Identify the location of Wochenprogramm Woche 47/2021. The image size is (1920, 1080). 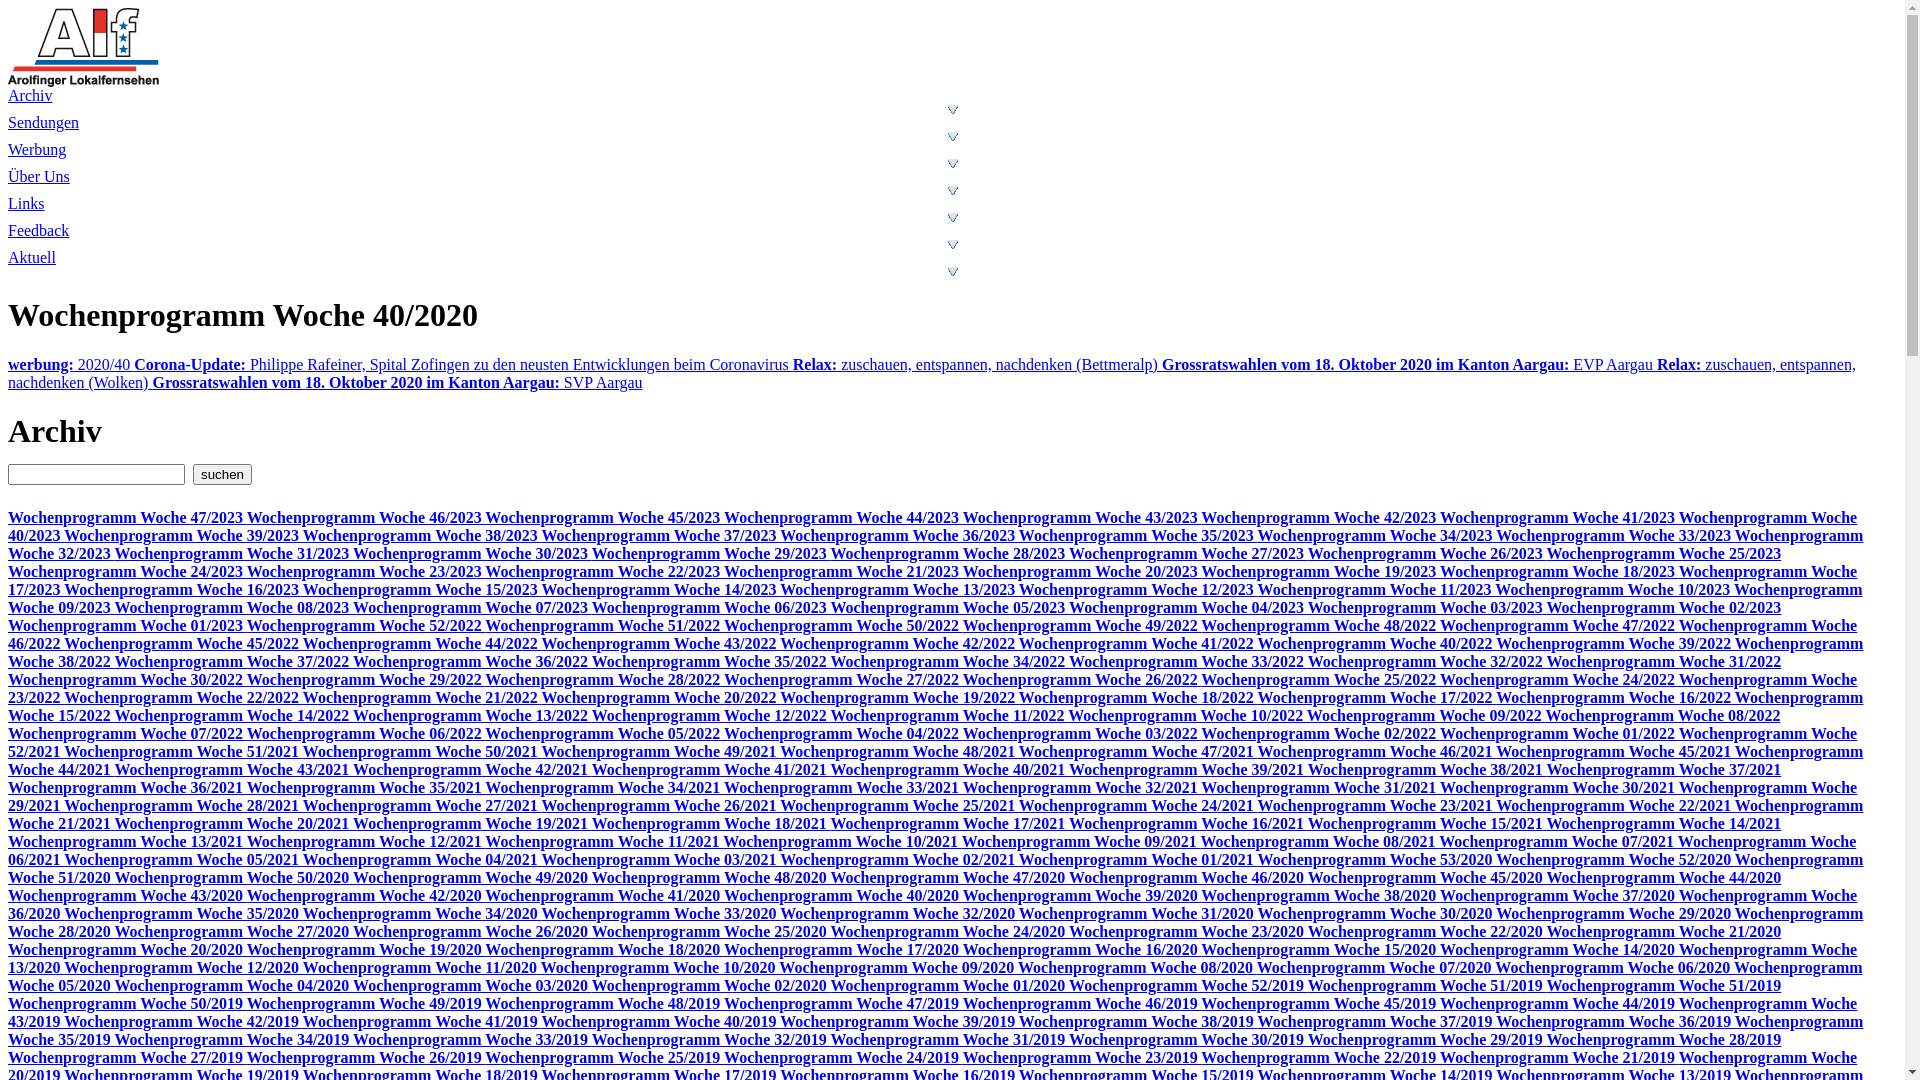
(1138, 752).